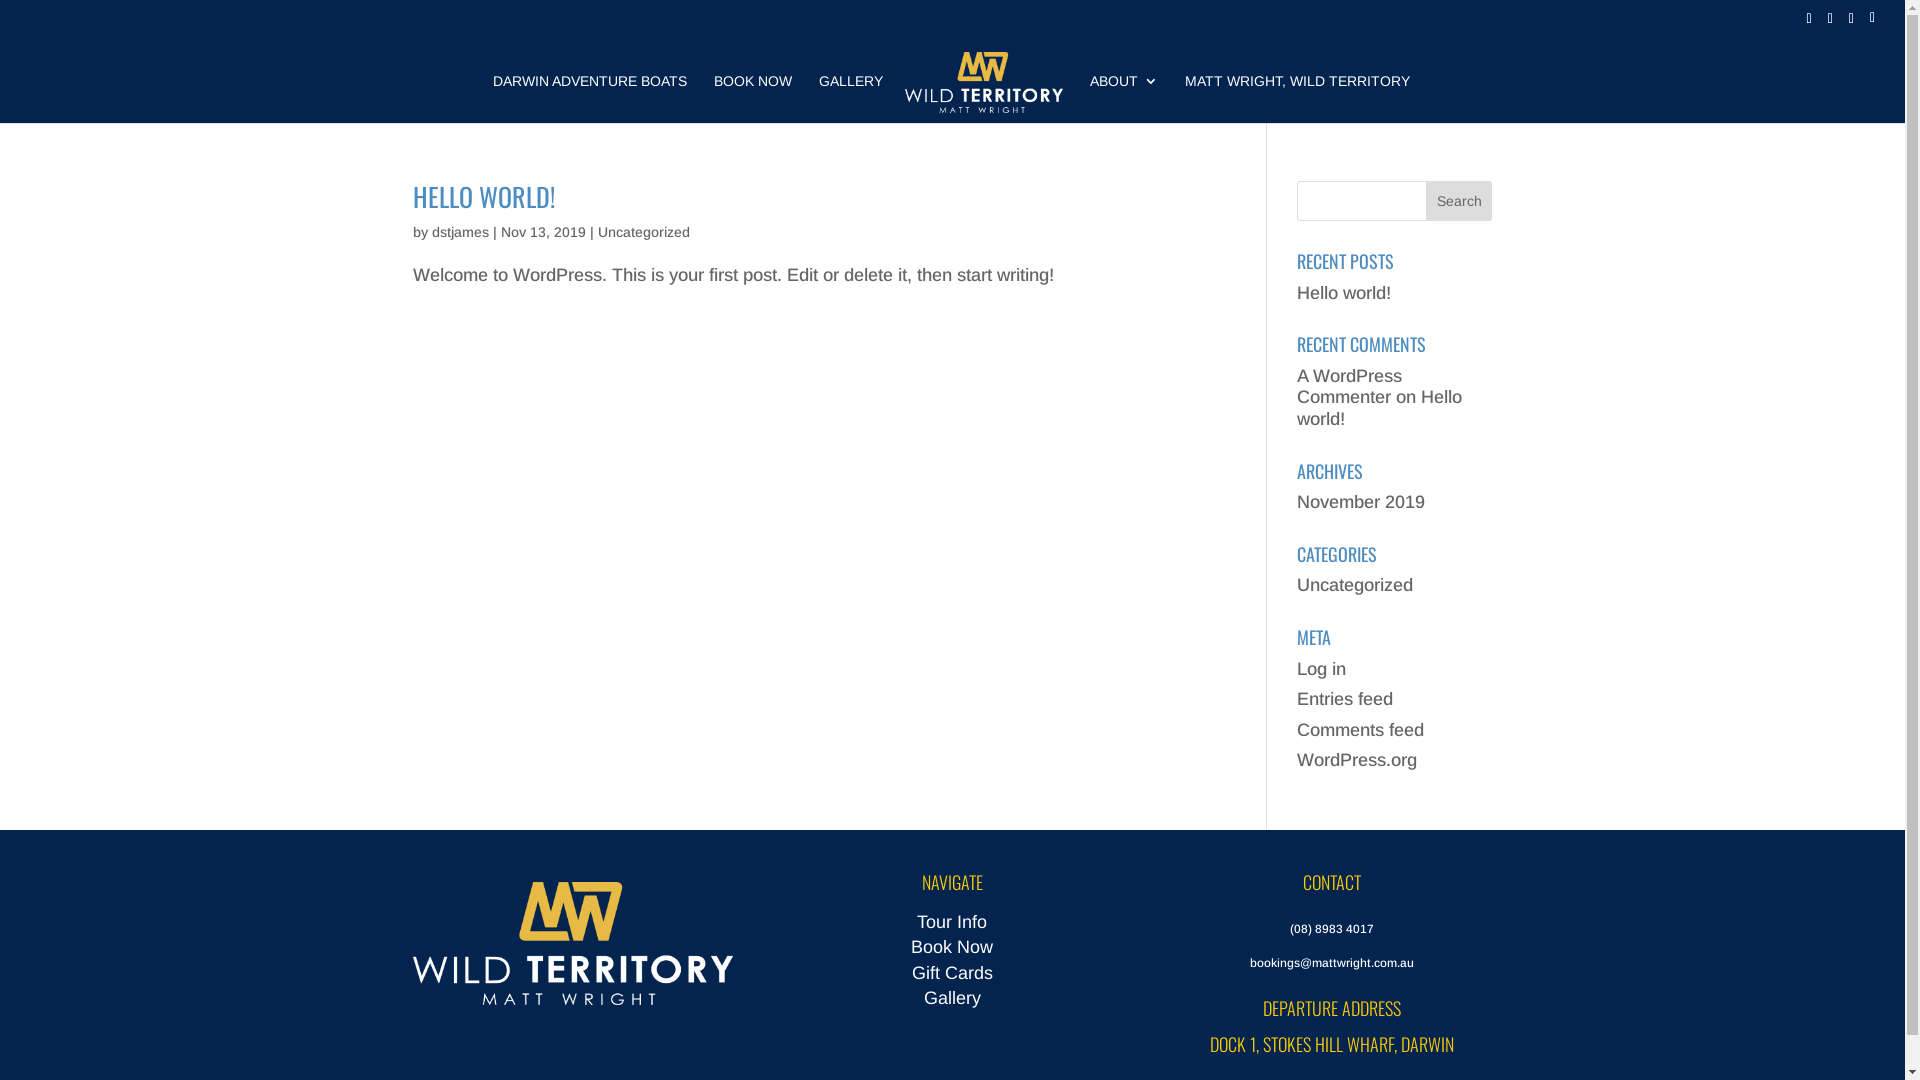 This screenshot has height=1080, width=1920. Describe the element at coordinates (1355, 585) in the screenshot. I see `Uncategorized` at that location.